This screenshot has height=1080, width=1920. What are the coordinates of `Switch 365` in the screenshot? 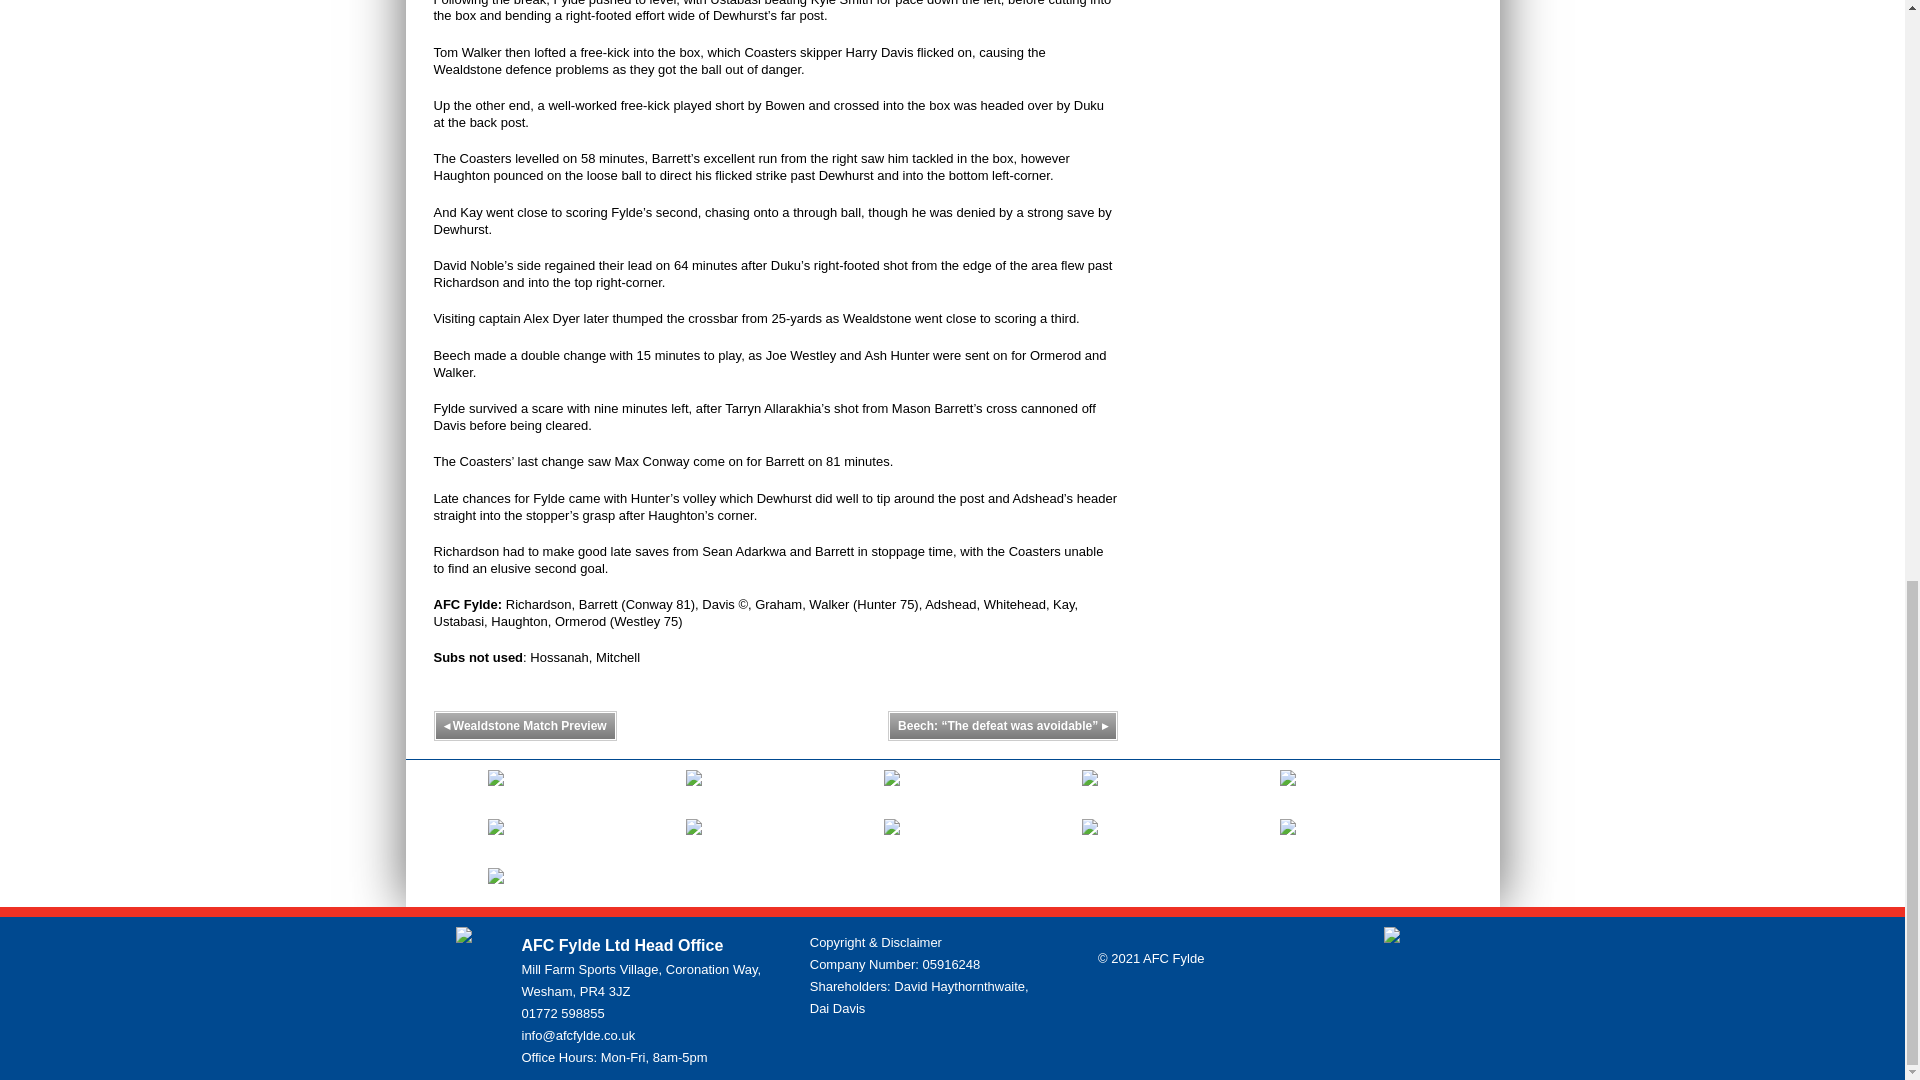 It's located at (495, 840).